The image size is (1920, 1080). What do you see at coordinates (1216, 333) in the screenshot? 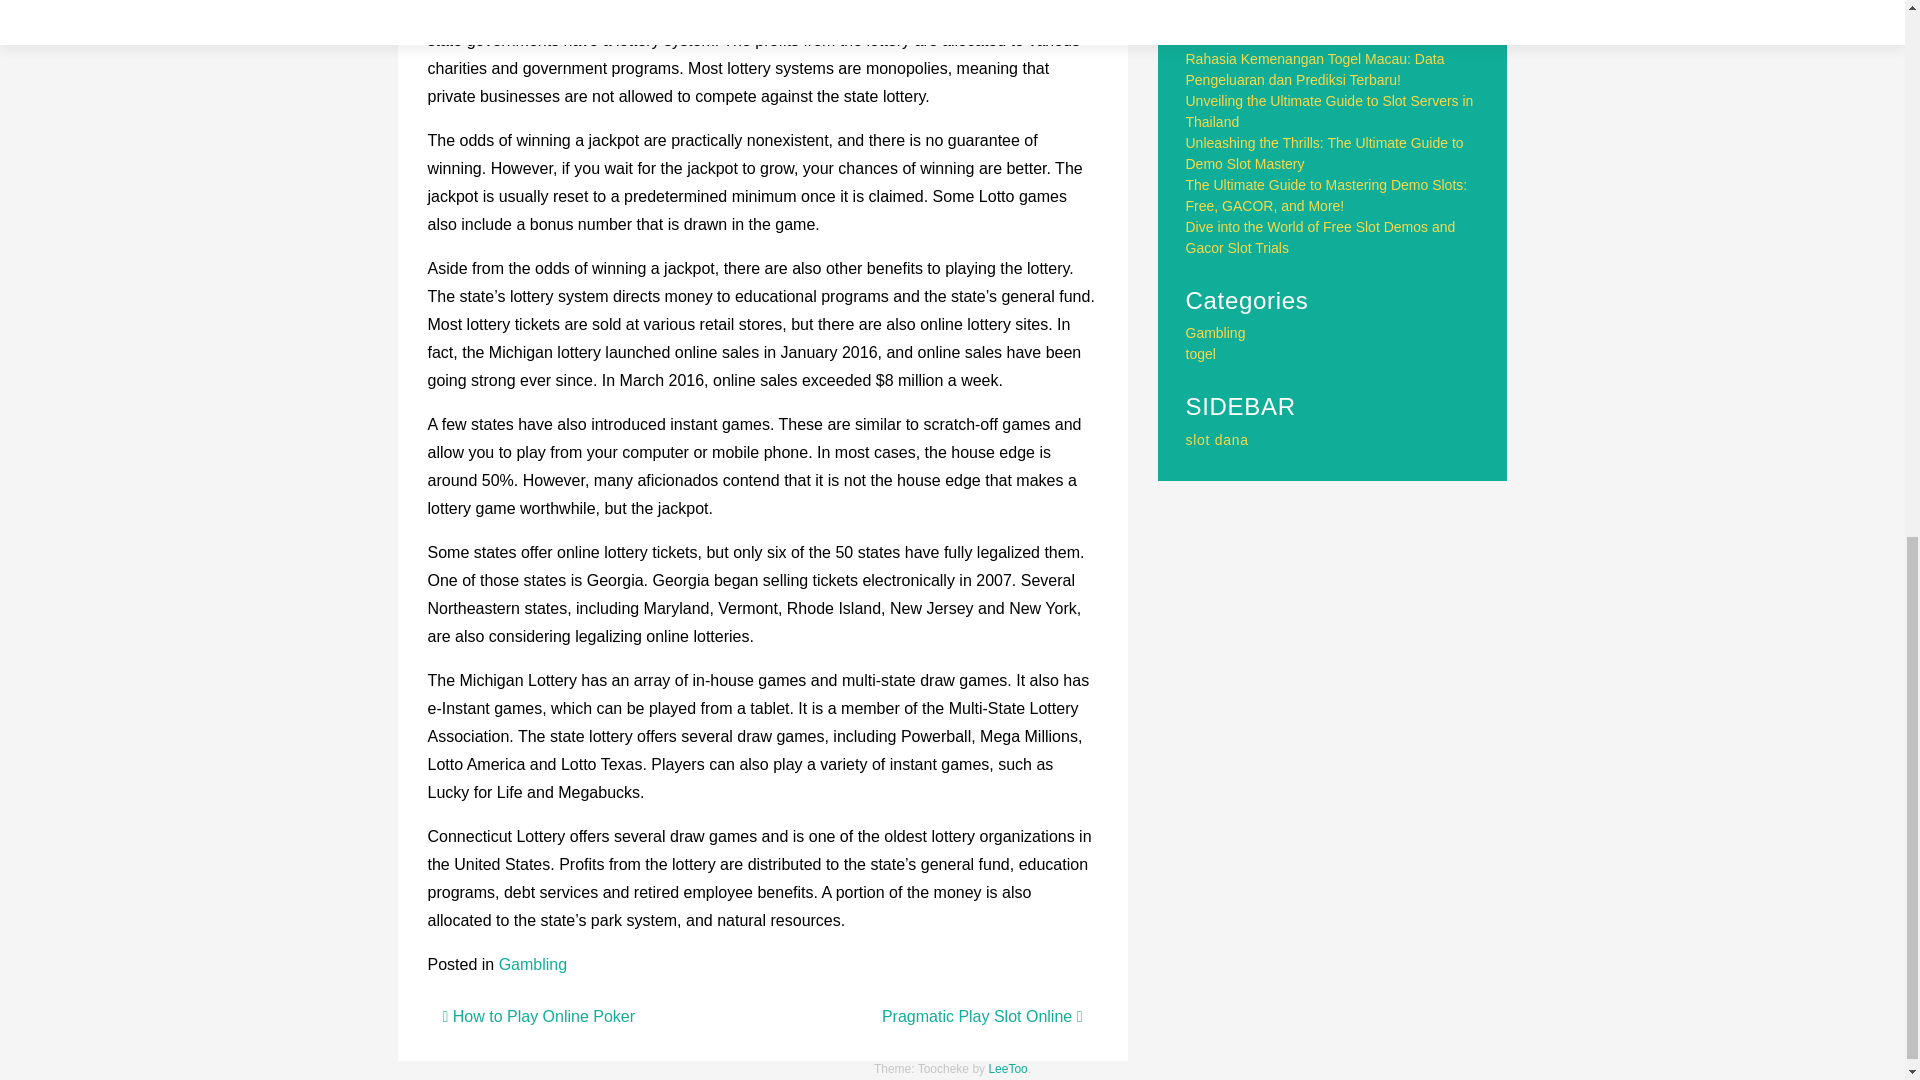
I see `Gambling` at bounding box center [1216, 333].